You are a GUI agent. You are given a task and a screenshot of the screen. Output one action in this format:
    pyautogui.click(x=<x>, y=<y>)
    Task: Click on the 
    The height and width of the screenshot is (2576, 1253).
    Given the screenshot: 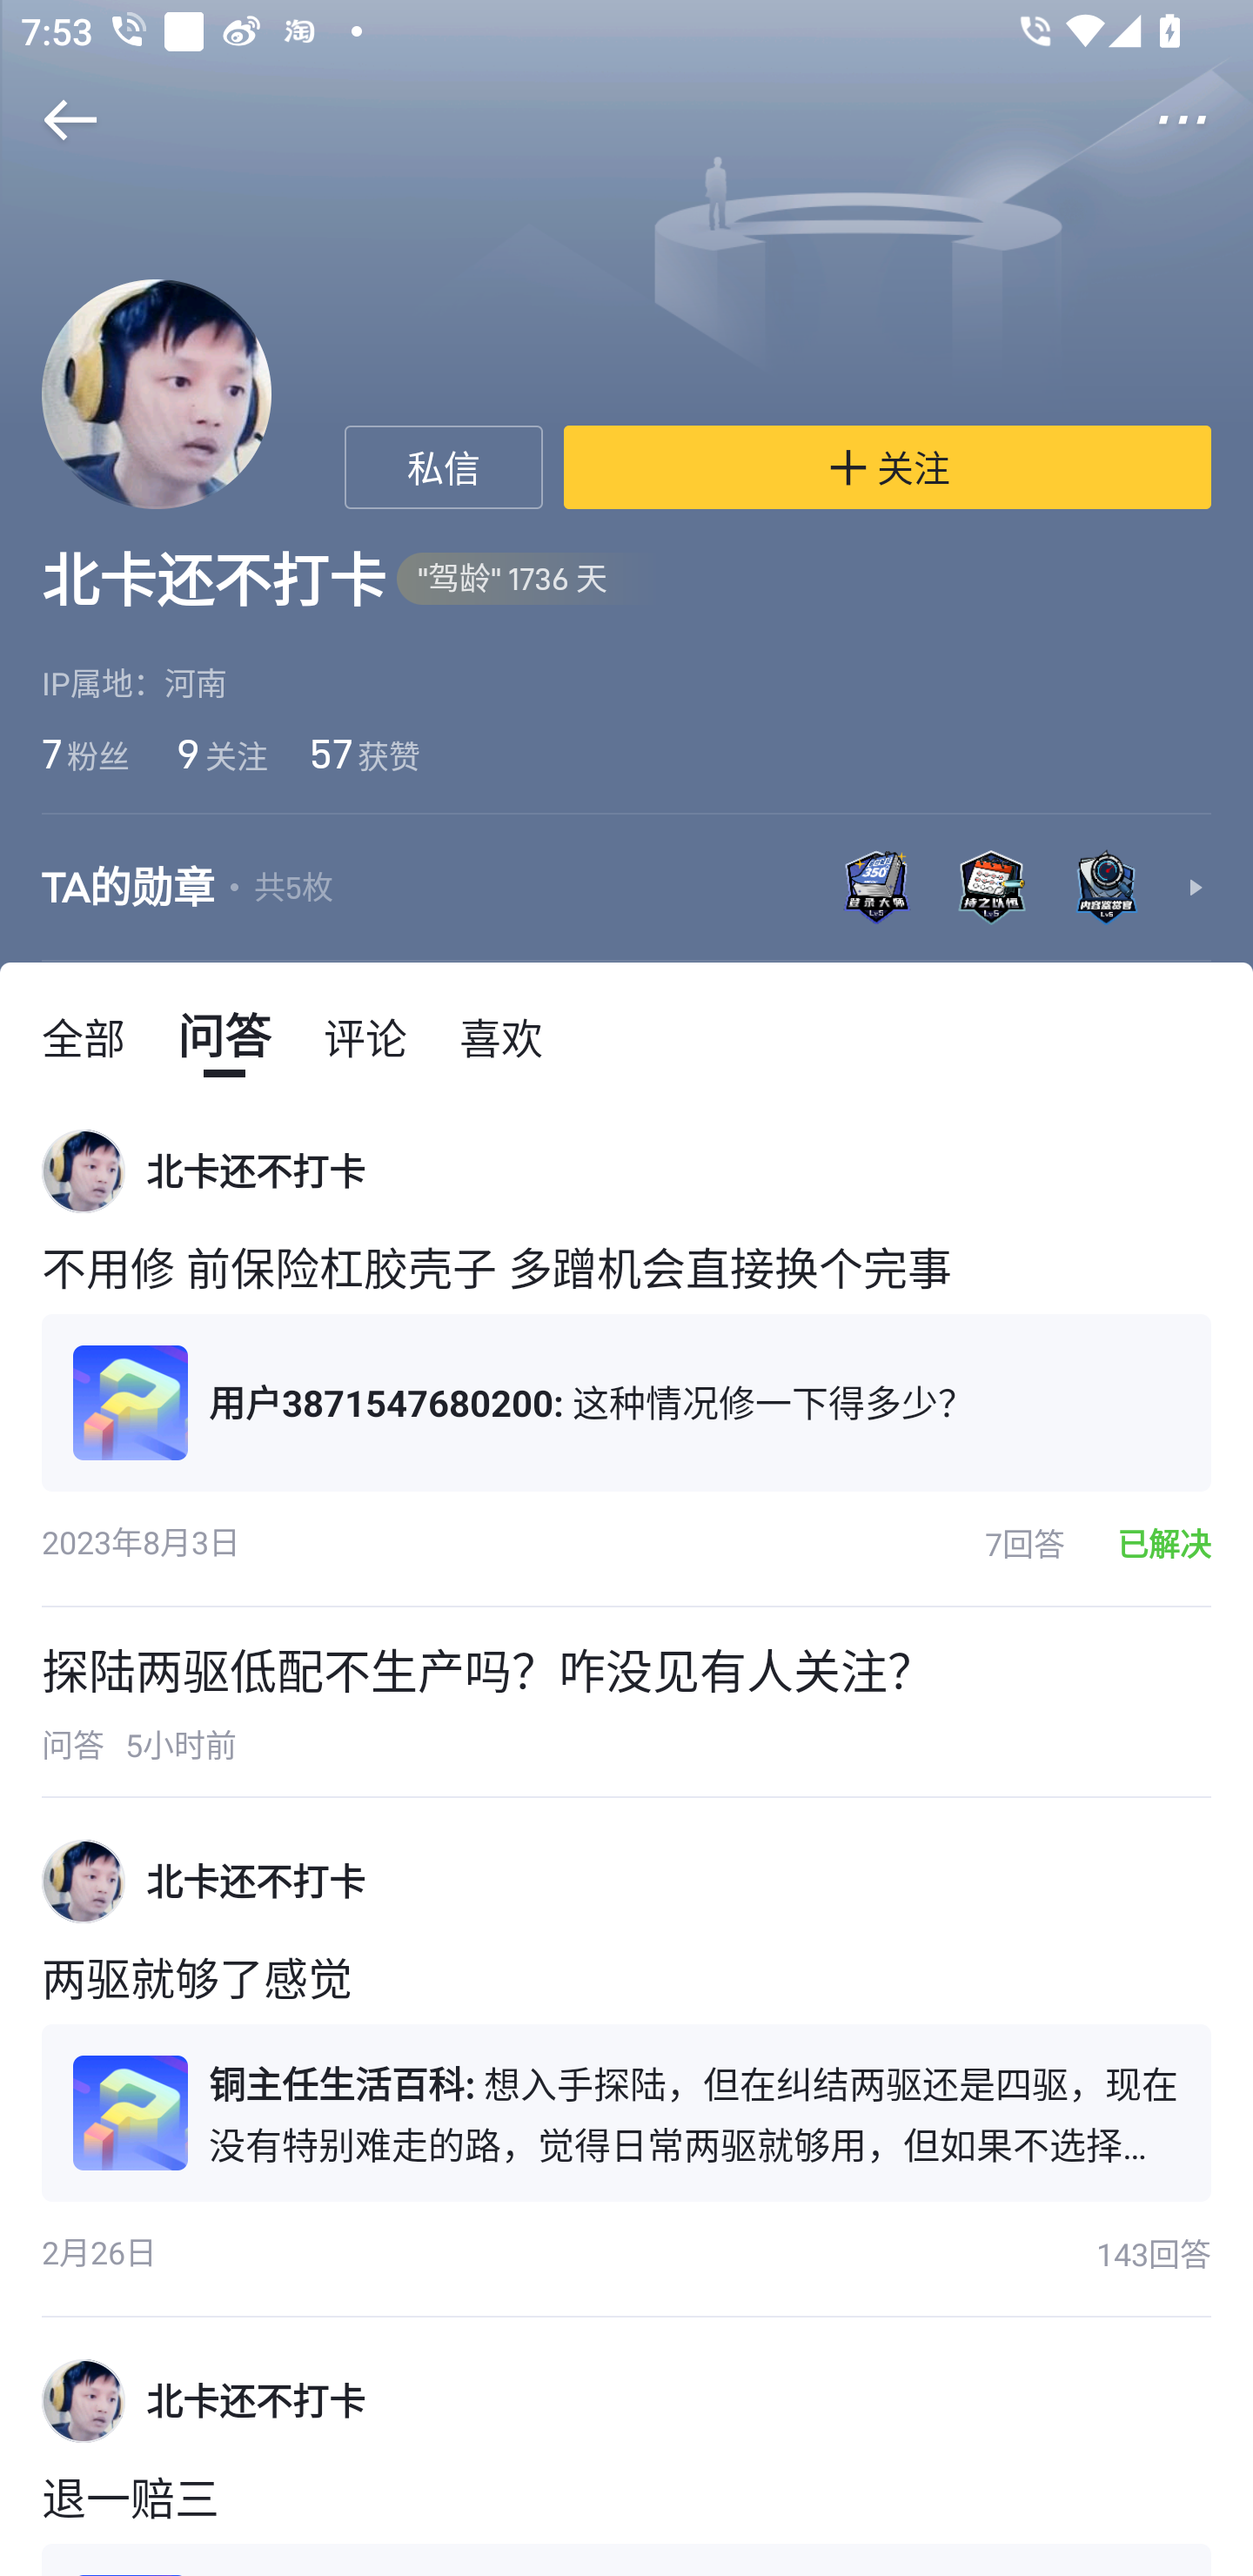 What is the action you would take?
    pyautogui.click(x=1203, y=120)
    